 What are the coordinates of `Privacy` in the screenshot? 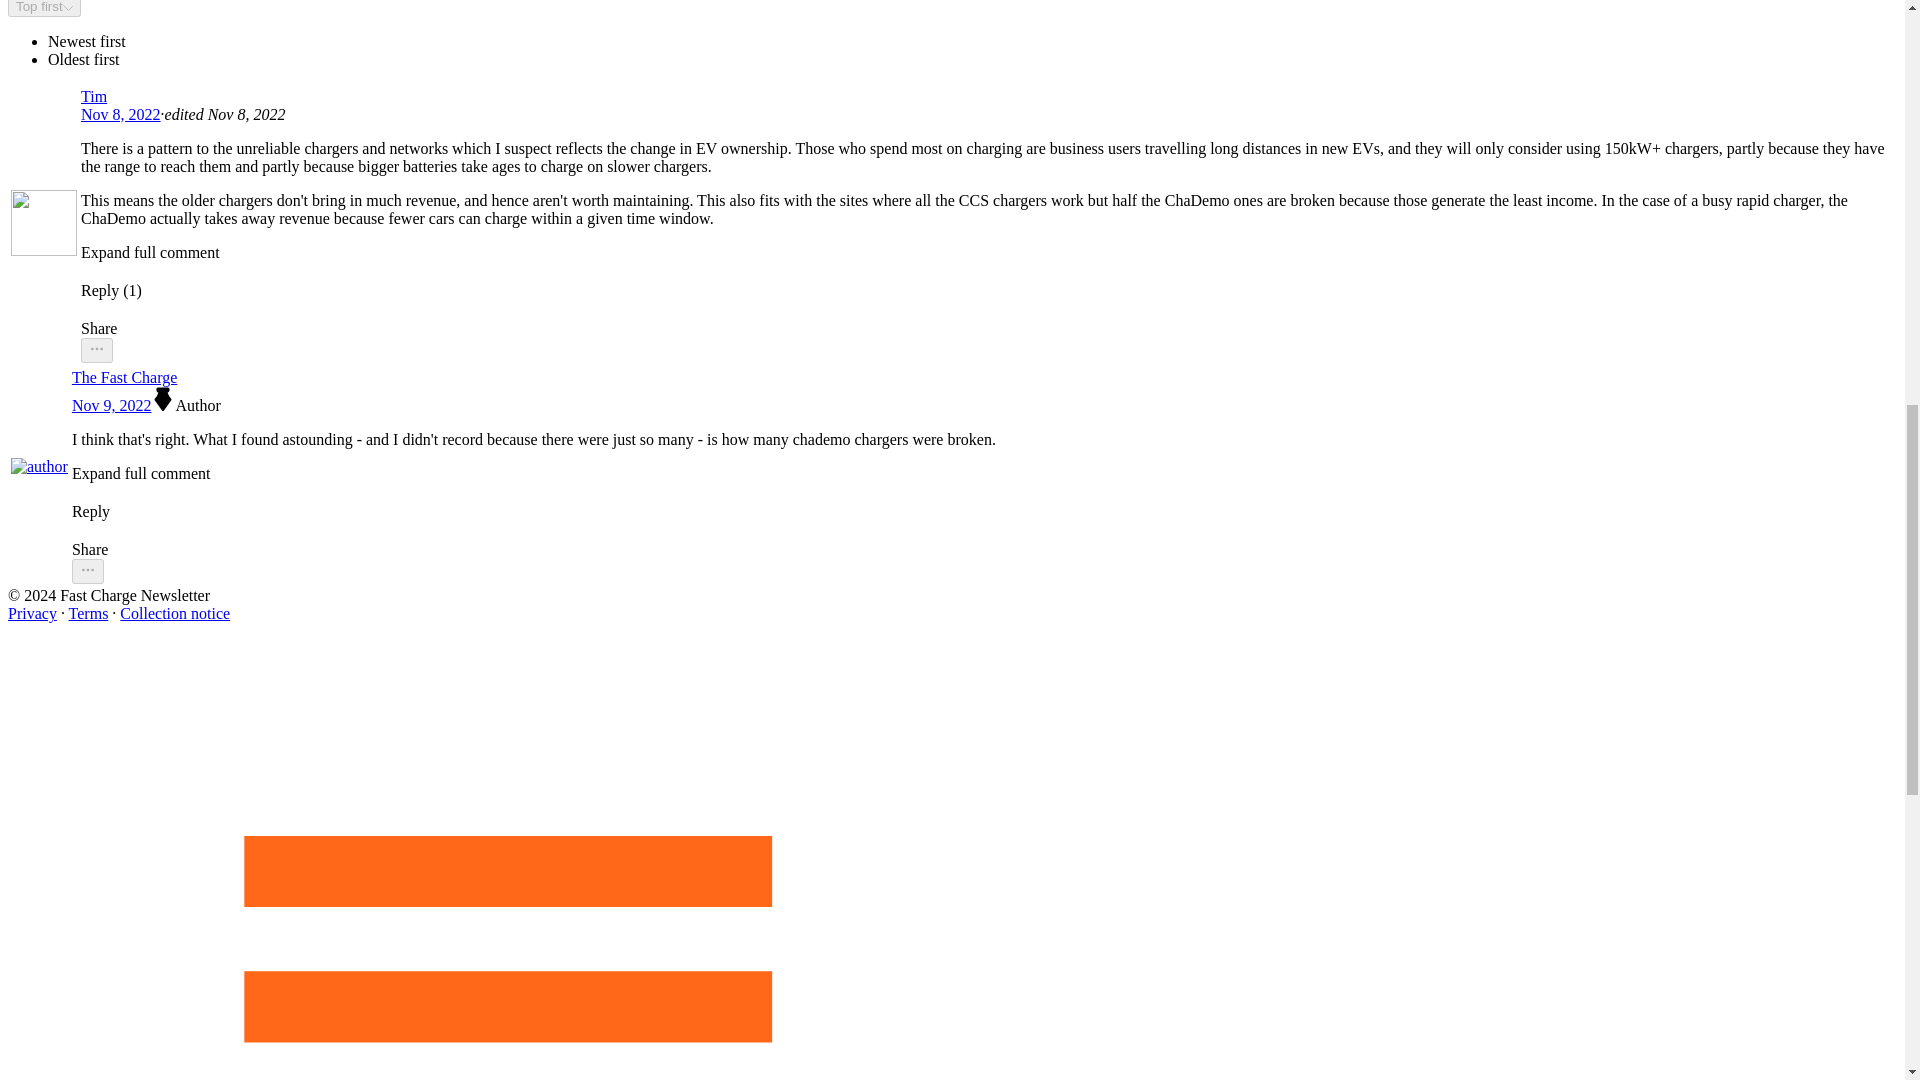 It's located at (32, 613).